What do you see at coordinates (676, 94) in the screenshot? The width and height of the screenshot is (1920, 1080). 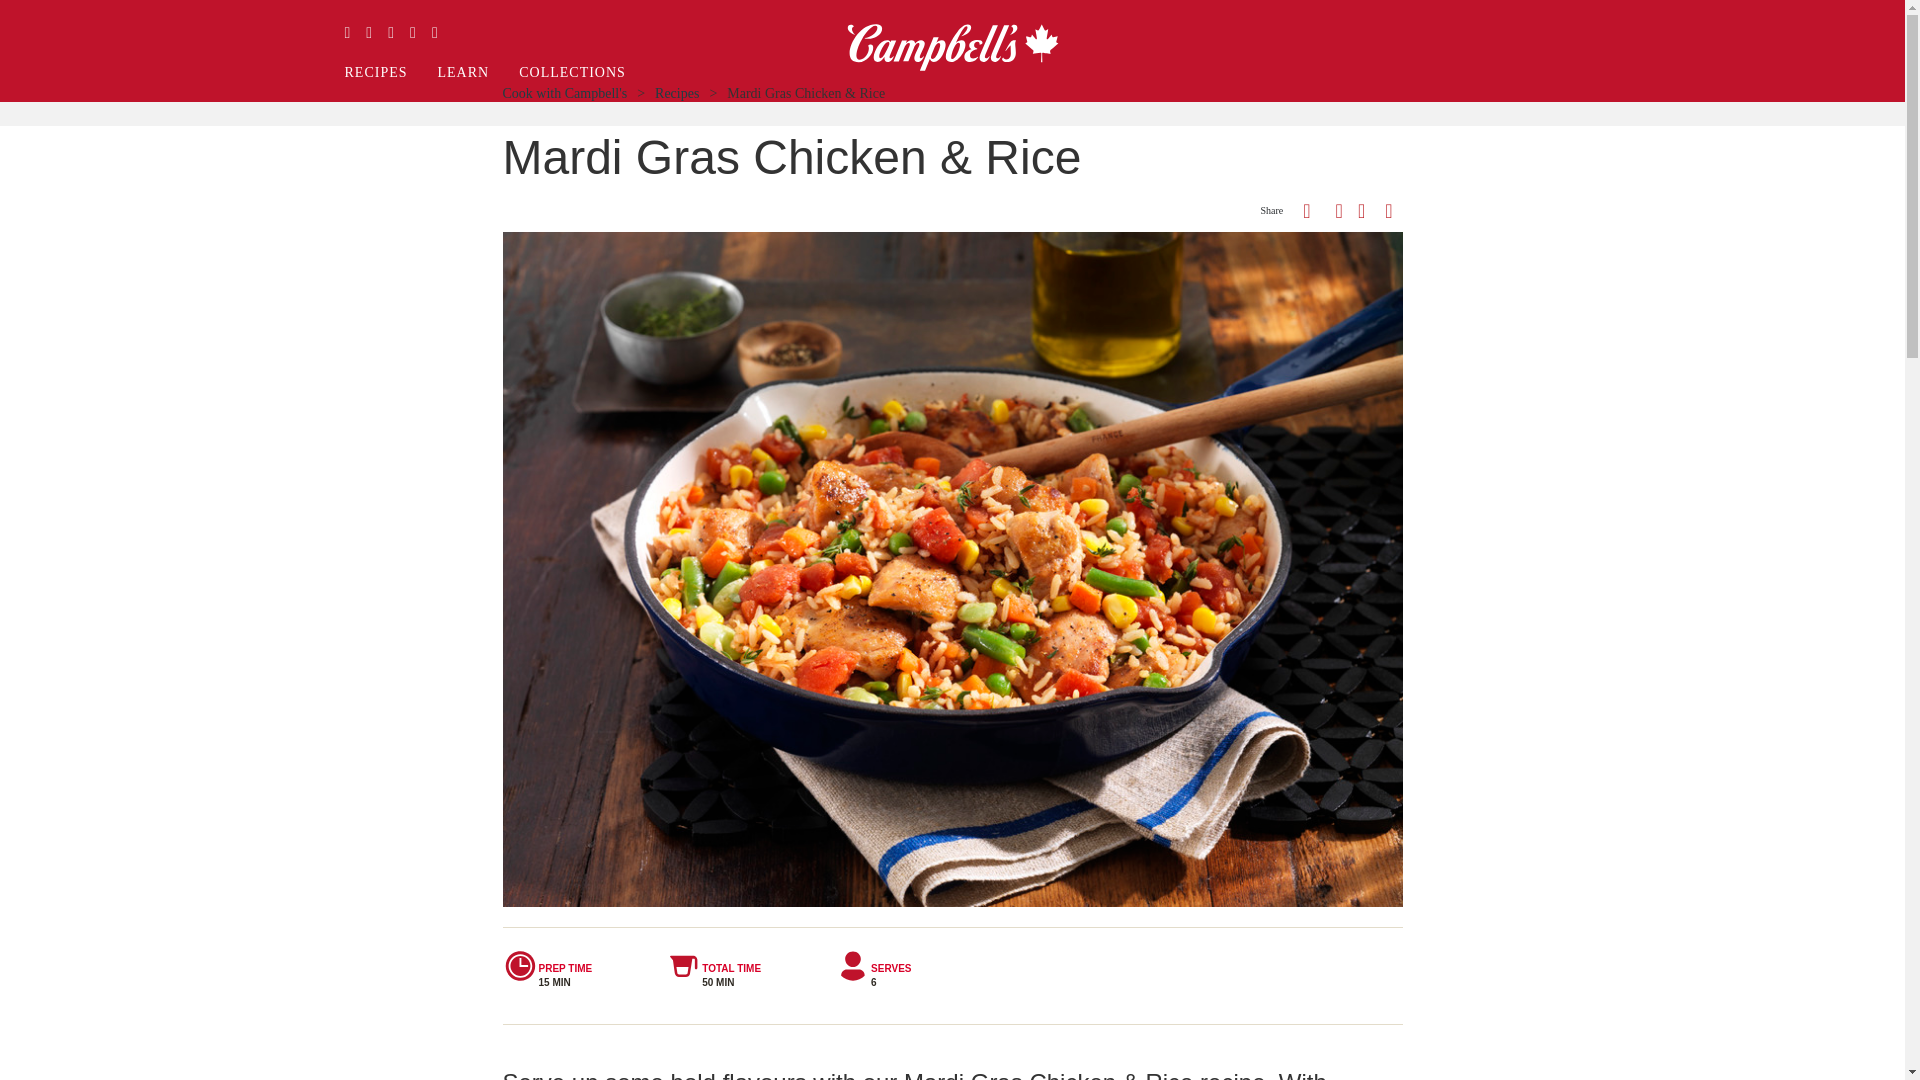 I see `Recipes` at bounding box center [676, 94].